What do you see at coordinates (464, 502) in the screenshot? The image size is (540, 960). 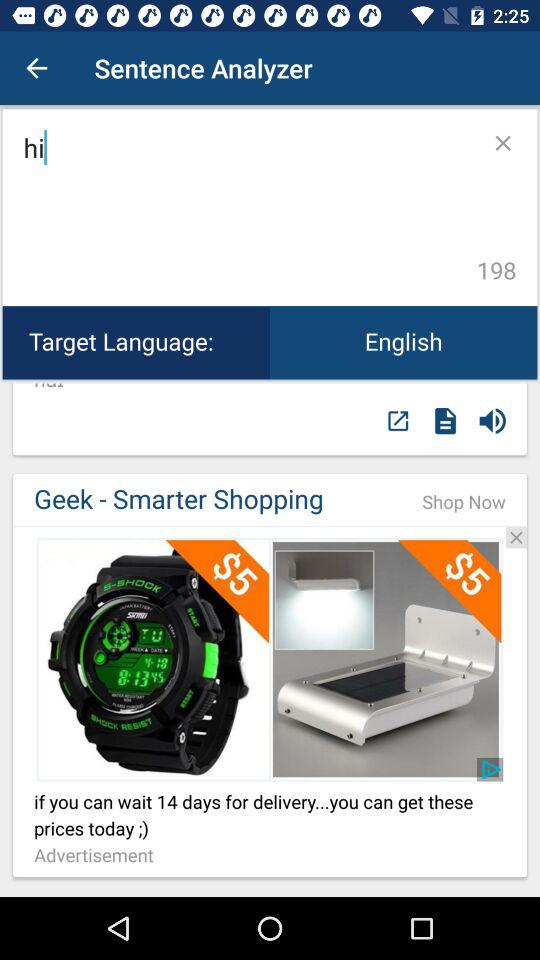 I see `open the icon to the right of the geek - smarter shopping` at bounding box center [464, 502].